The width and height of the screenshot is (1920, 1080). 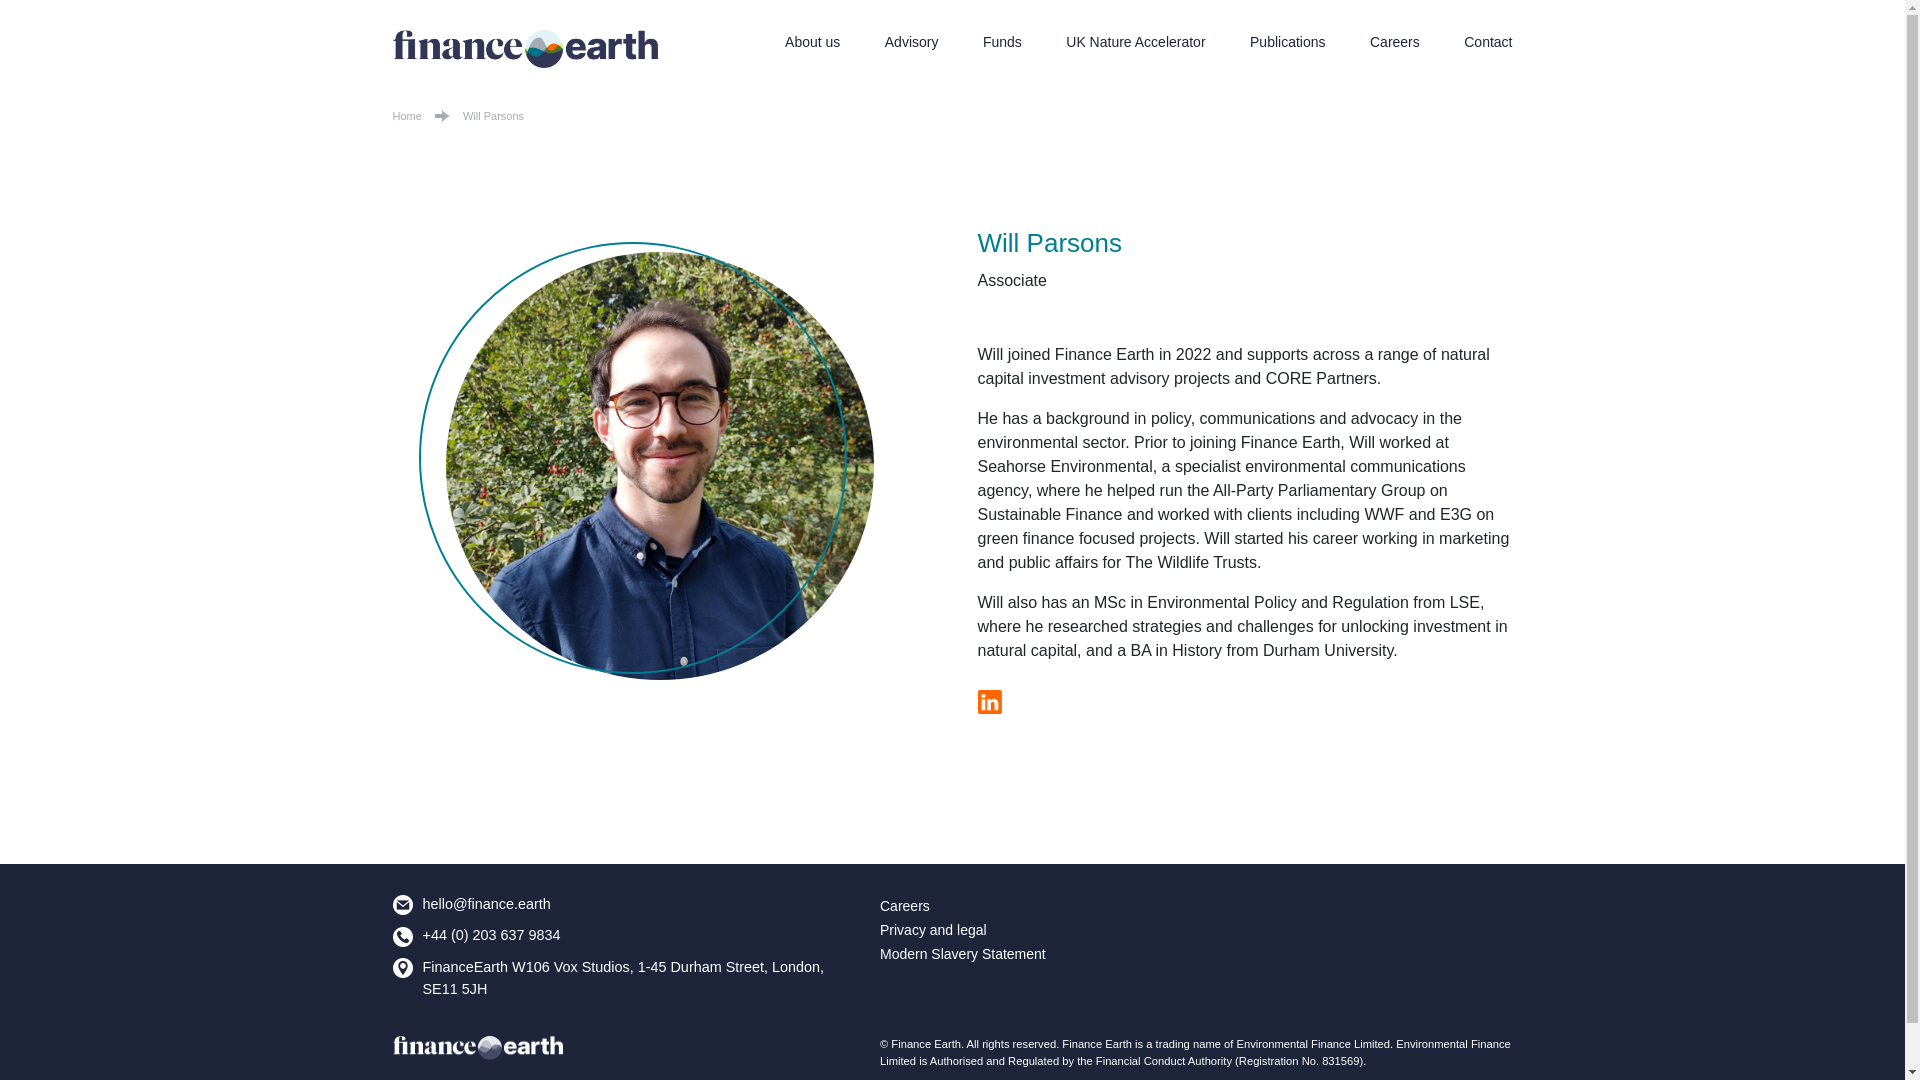 I want to click on Address, so click(x=402, y=968).